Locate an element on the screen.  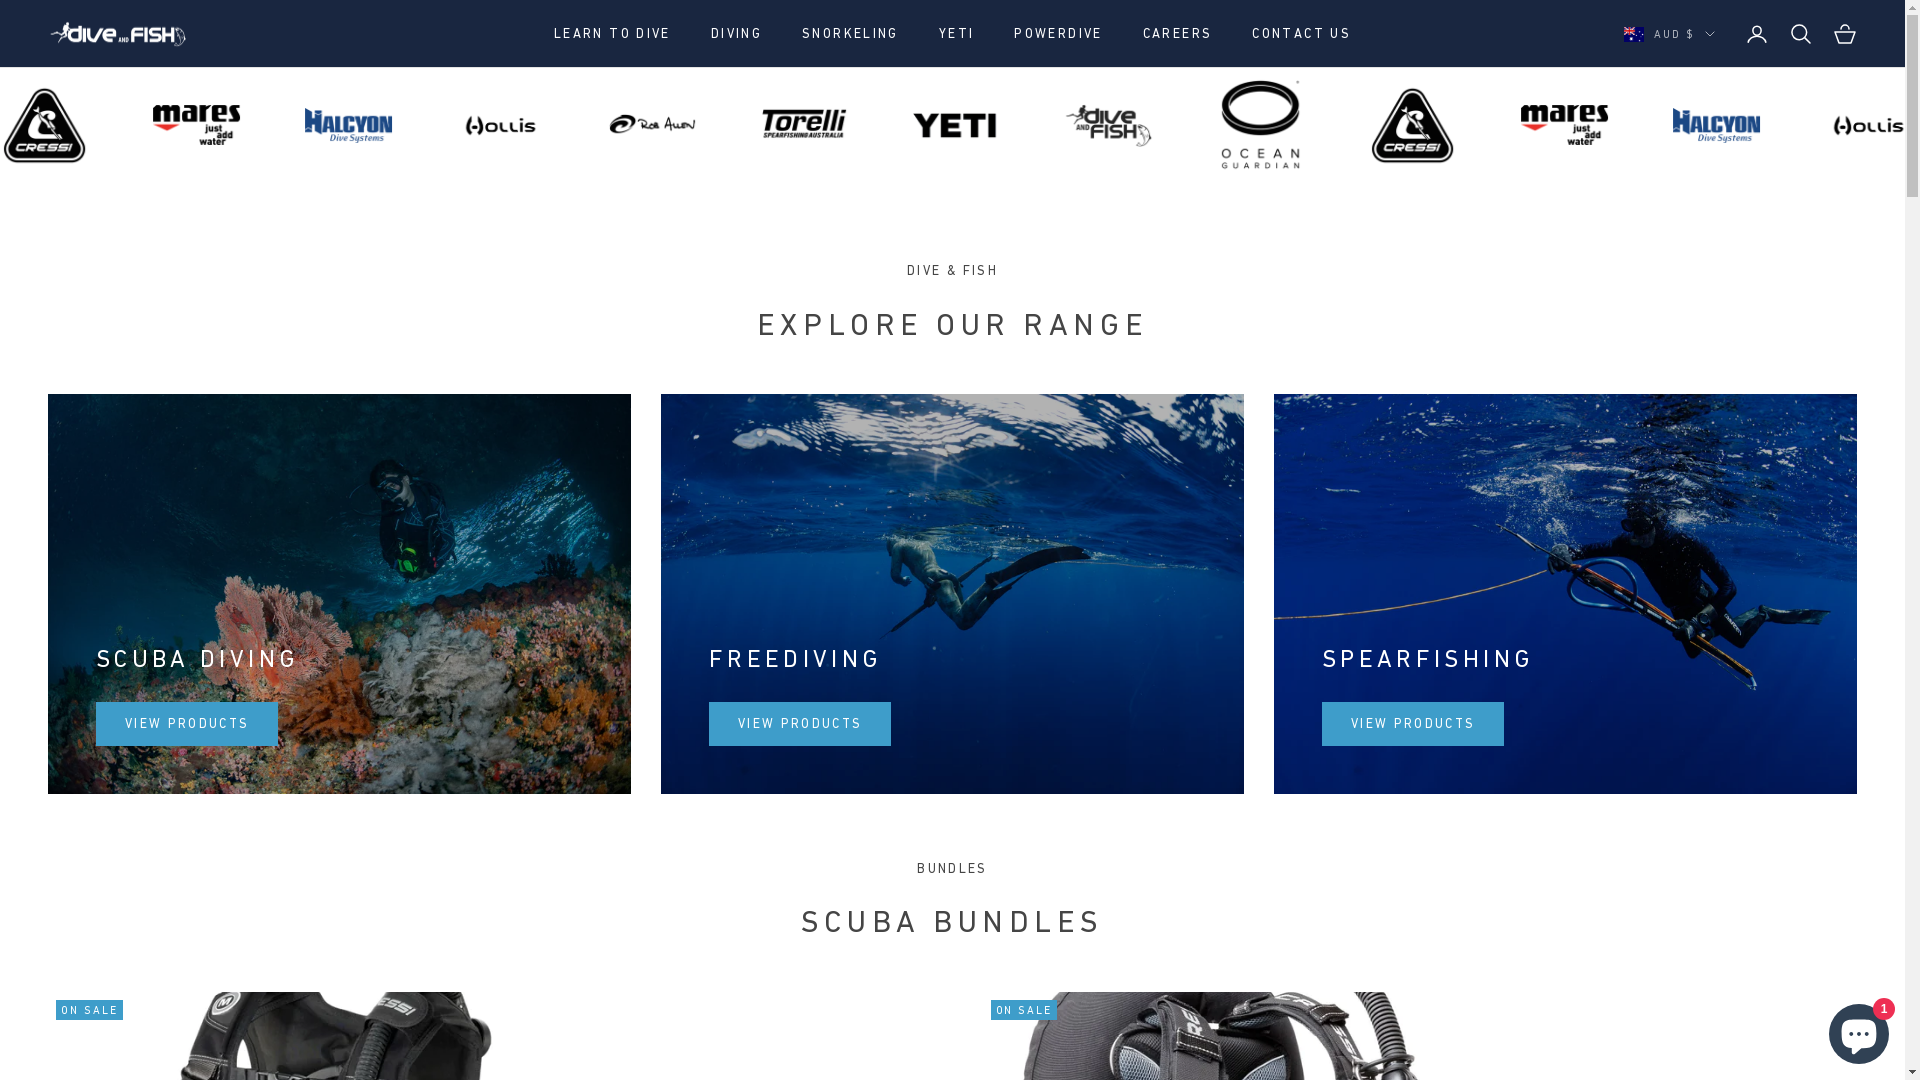
SPEARFISHING
VIEW PRODUCTS is located at coordinates (1566, 594).